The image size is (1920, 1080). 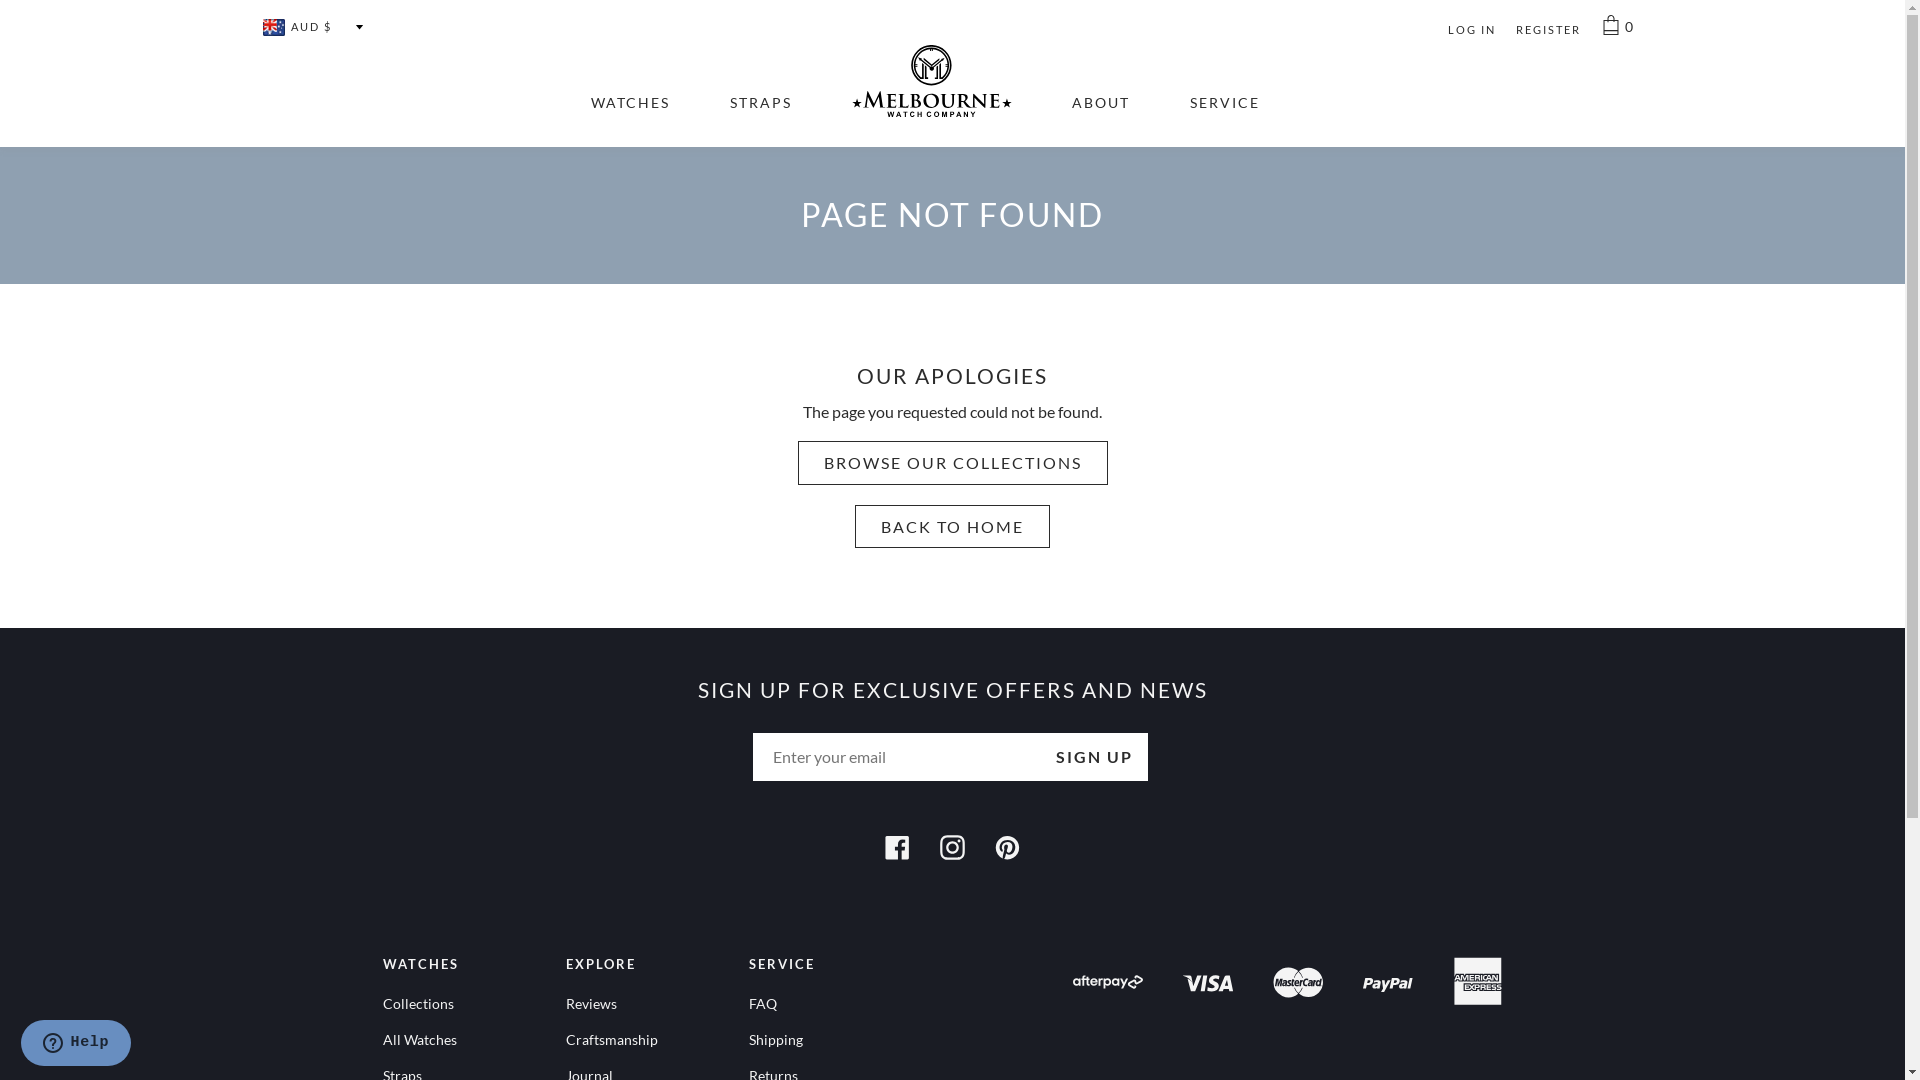 I want to click on Facebook, so click(x=898, y=844).